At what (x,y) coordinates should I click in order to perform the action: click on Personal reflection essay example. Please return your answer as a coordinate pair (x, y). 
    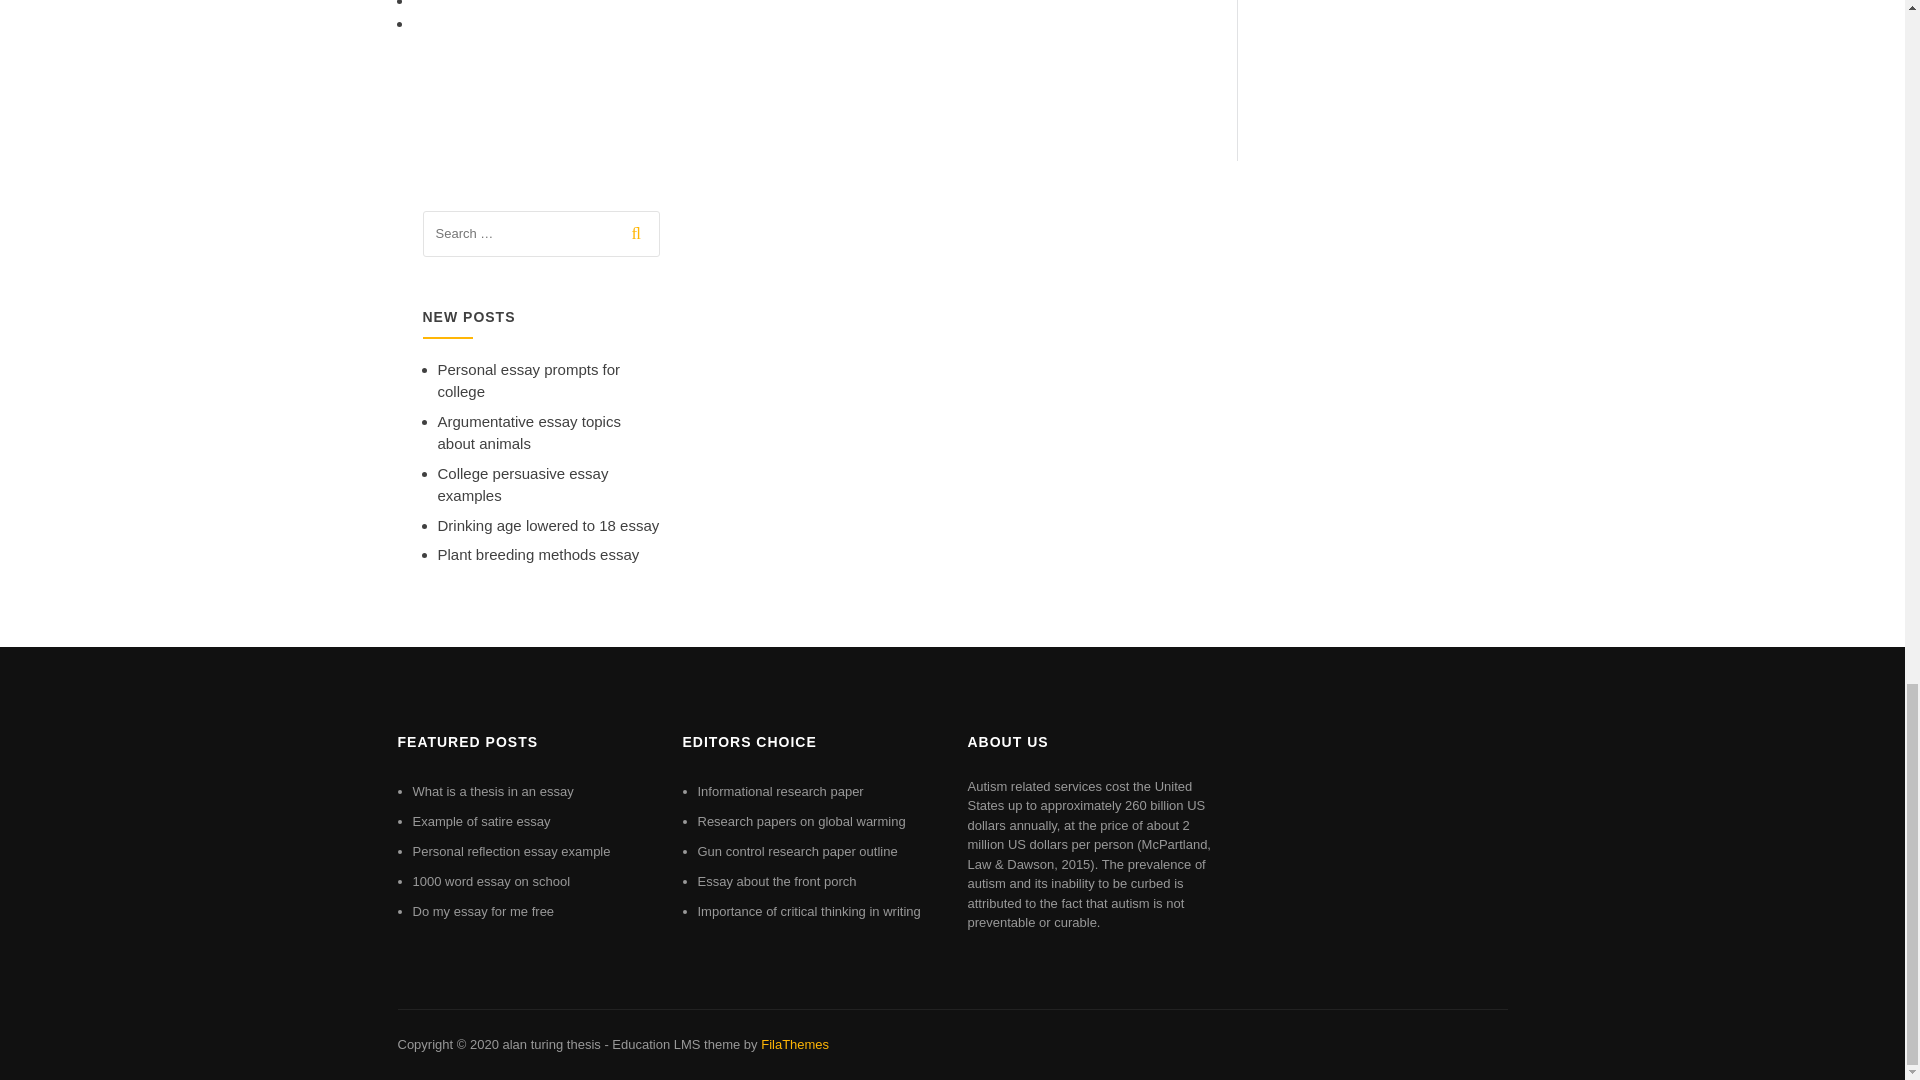
    Looking at the image, I should click on (511, 850).